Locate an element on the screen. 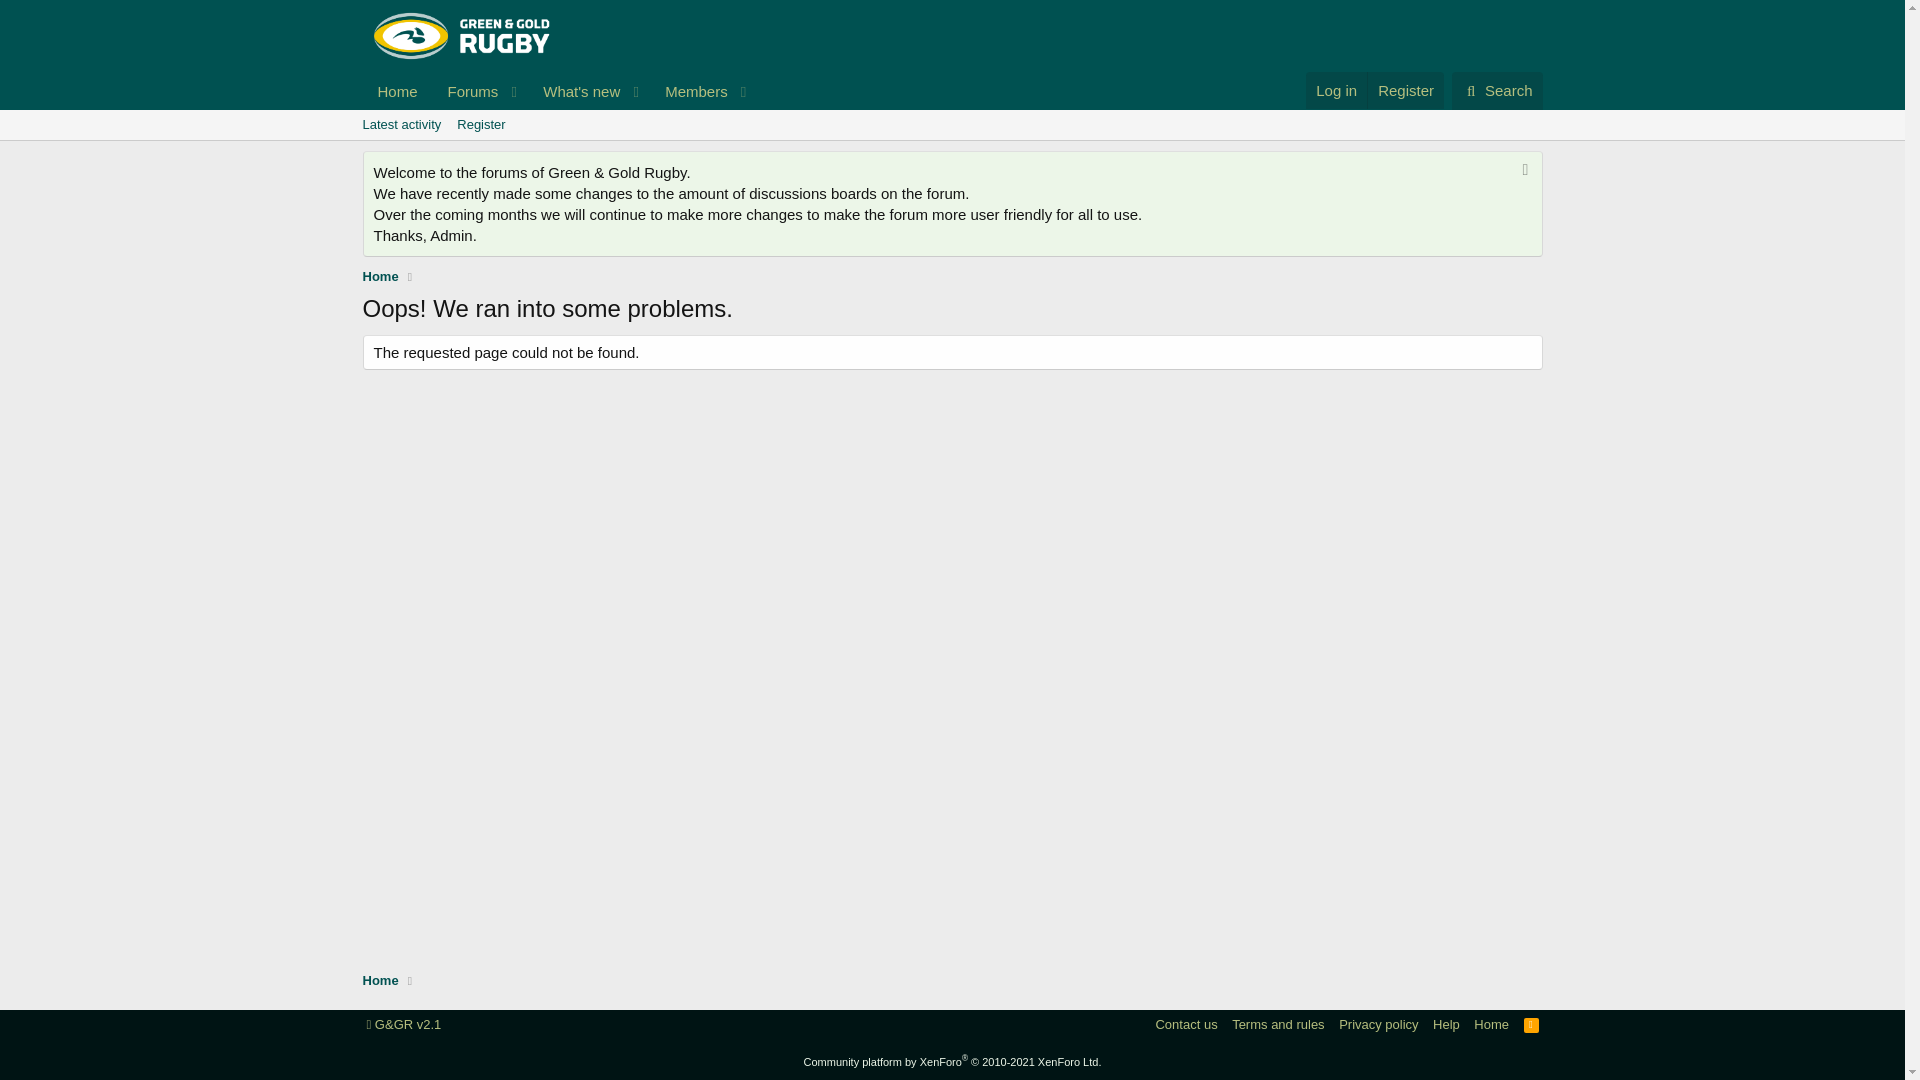 The height and width of the screenshot is (1080, 1920). Home is located at coordinates (397, 92).